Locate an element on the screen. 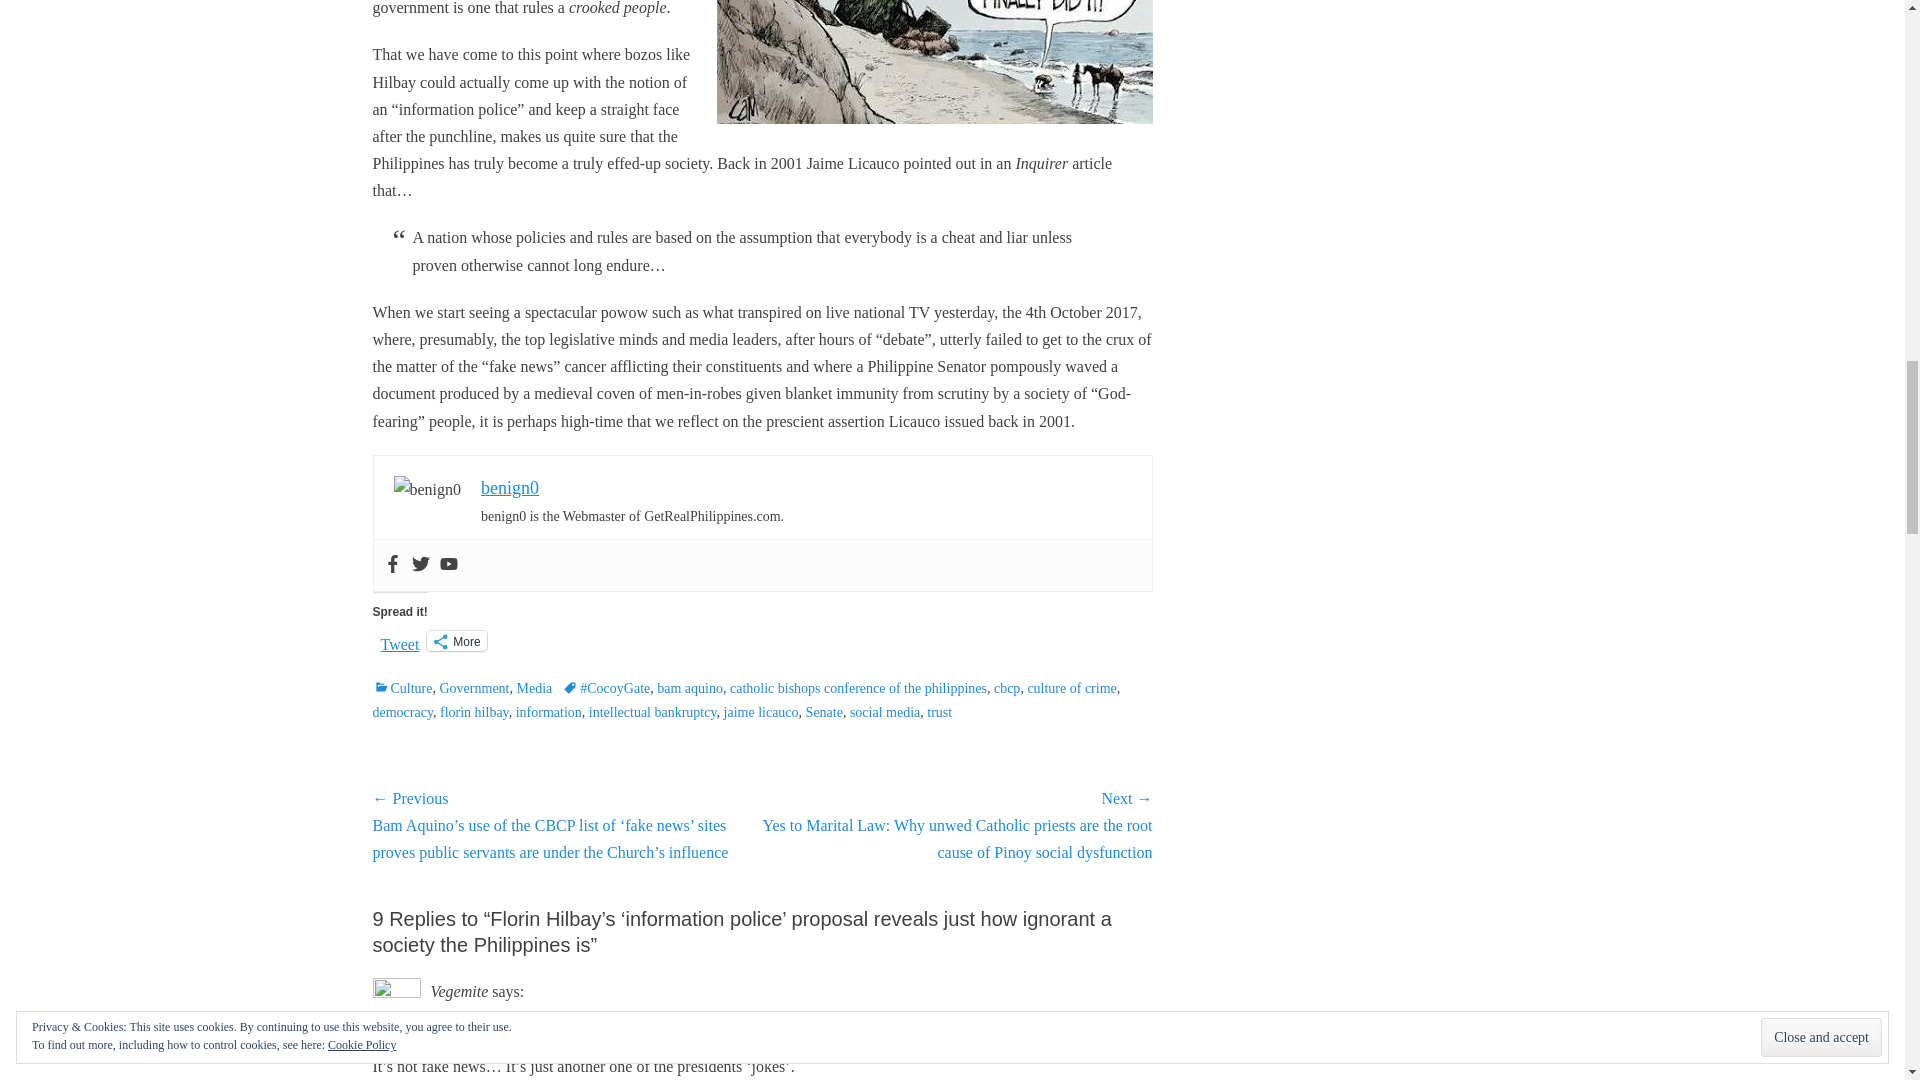 This screenshot has width=1920, height=1080. benign0 is located at coordinates (510, 488).